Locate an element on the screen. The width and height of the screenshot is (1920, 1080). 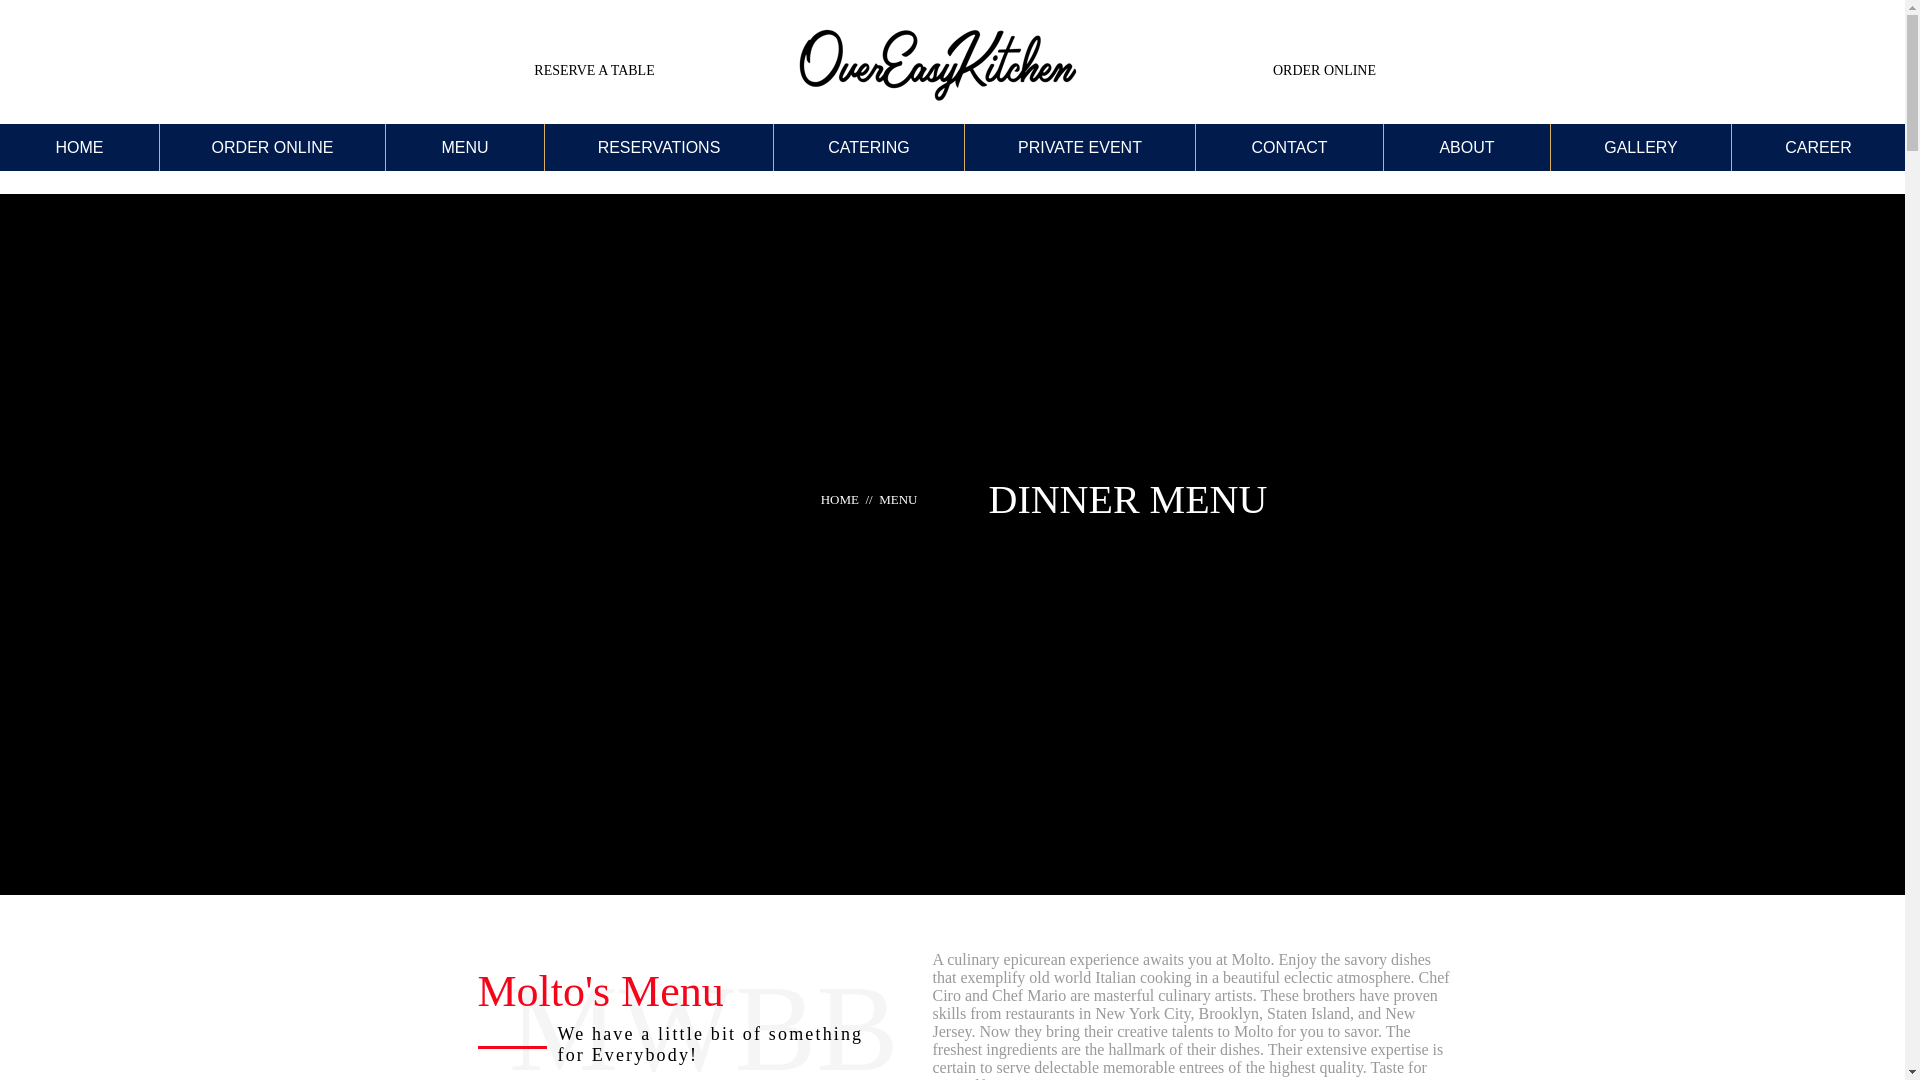
RESERVE A TABLE is located at coordinates (594, 70).